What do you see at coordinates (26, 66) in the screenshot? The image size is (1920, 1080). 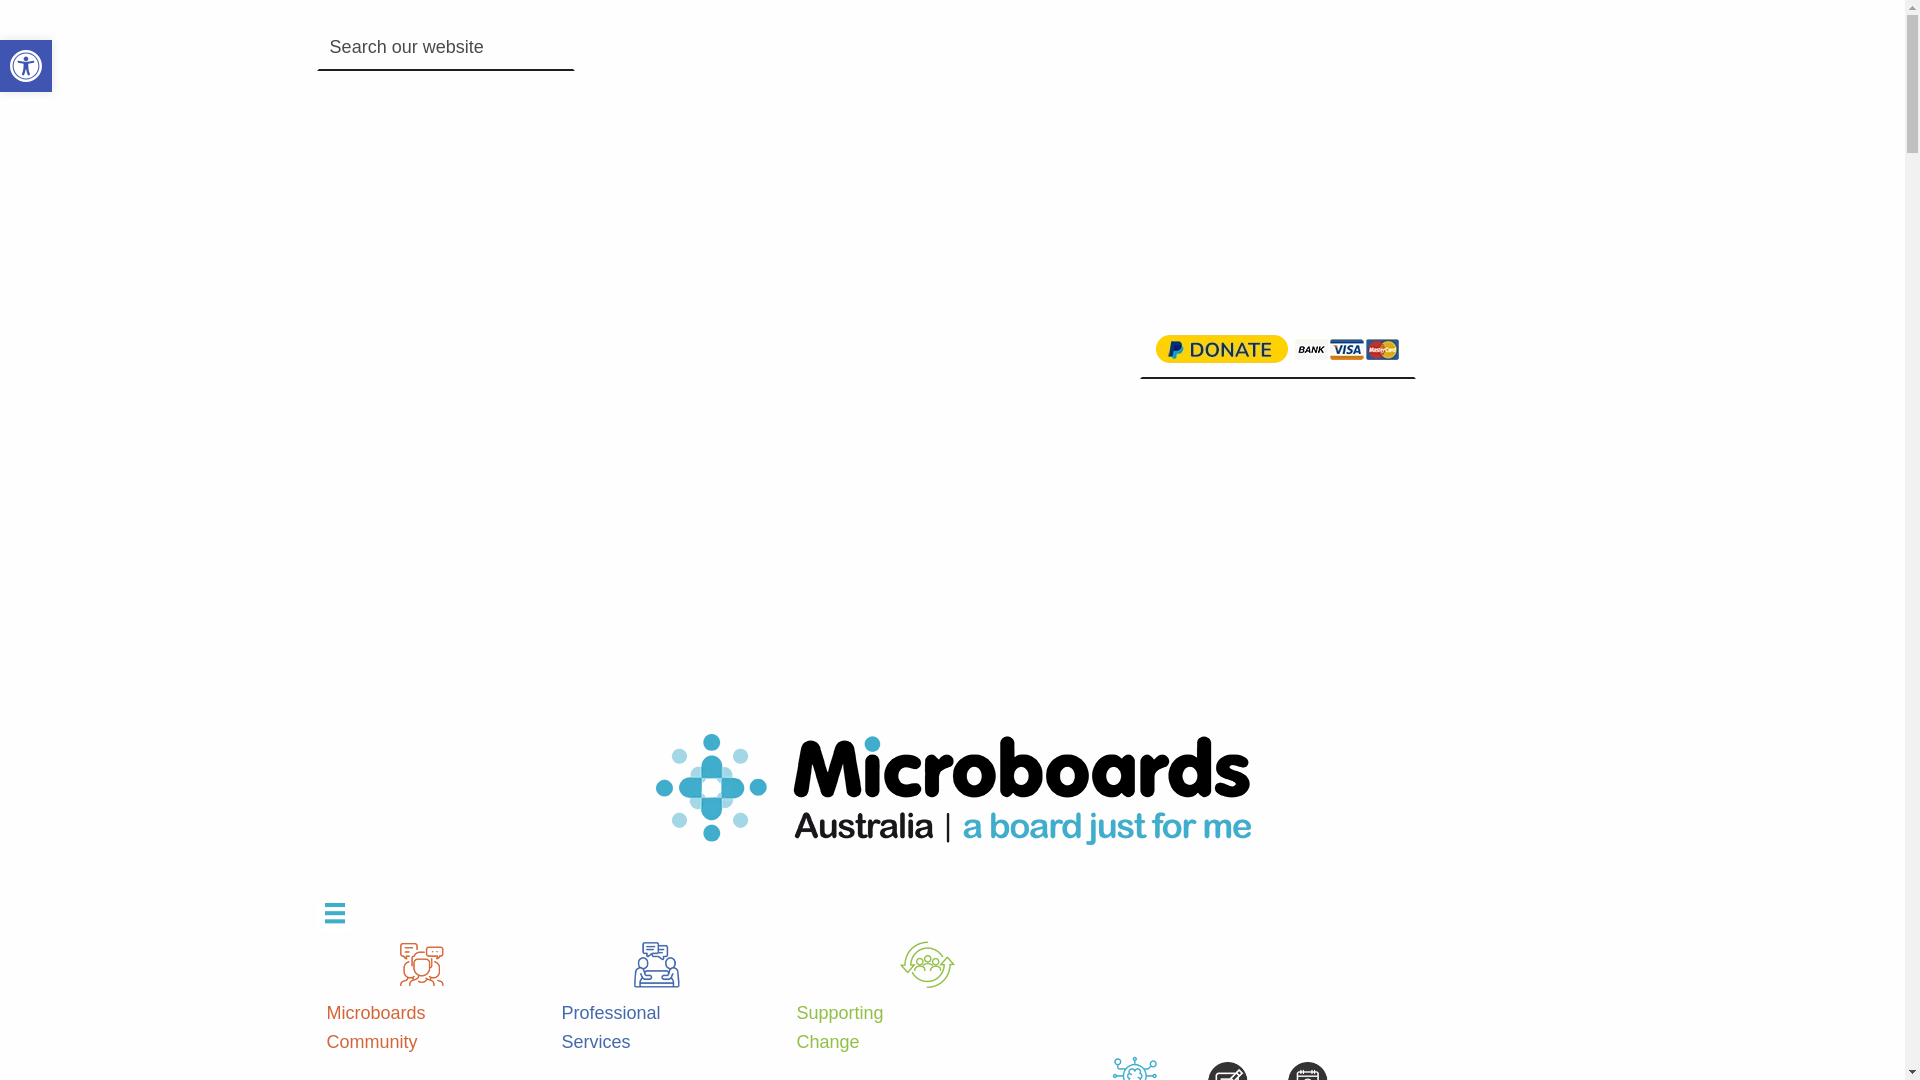 I see `Open toolbar
Accessibility Tools` at bounding box center [26, 66].